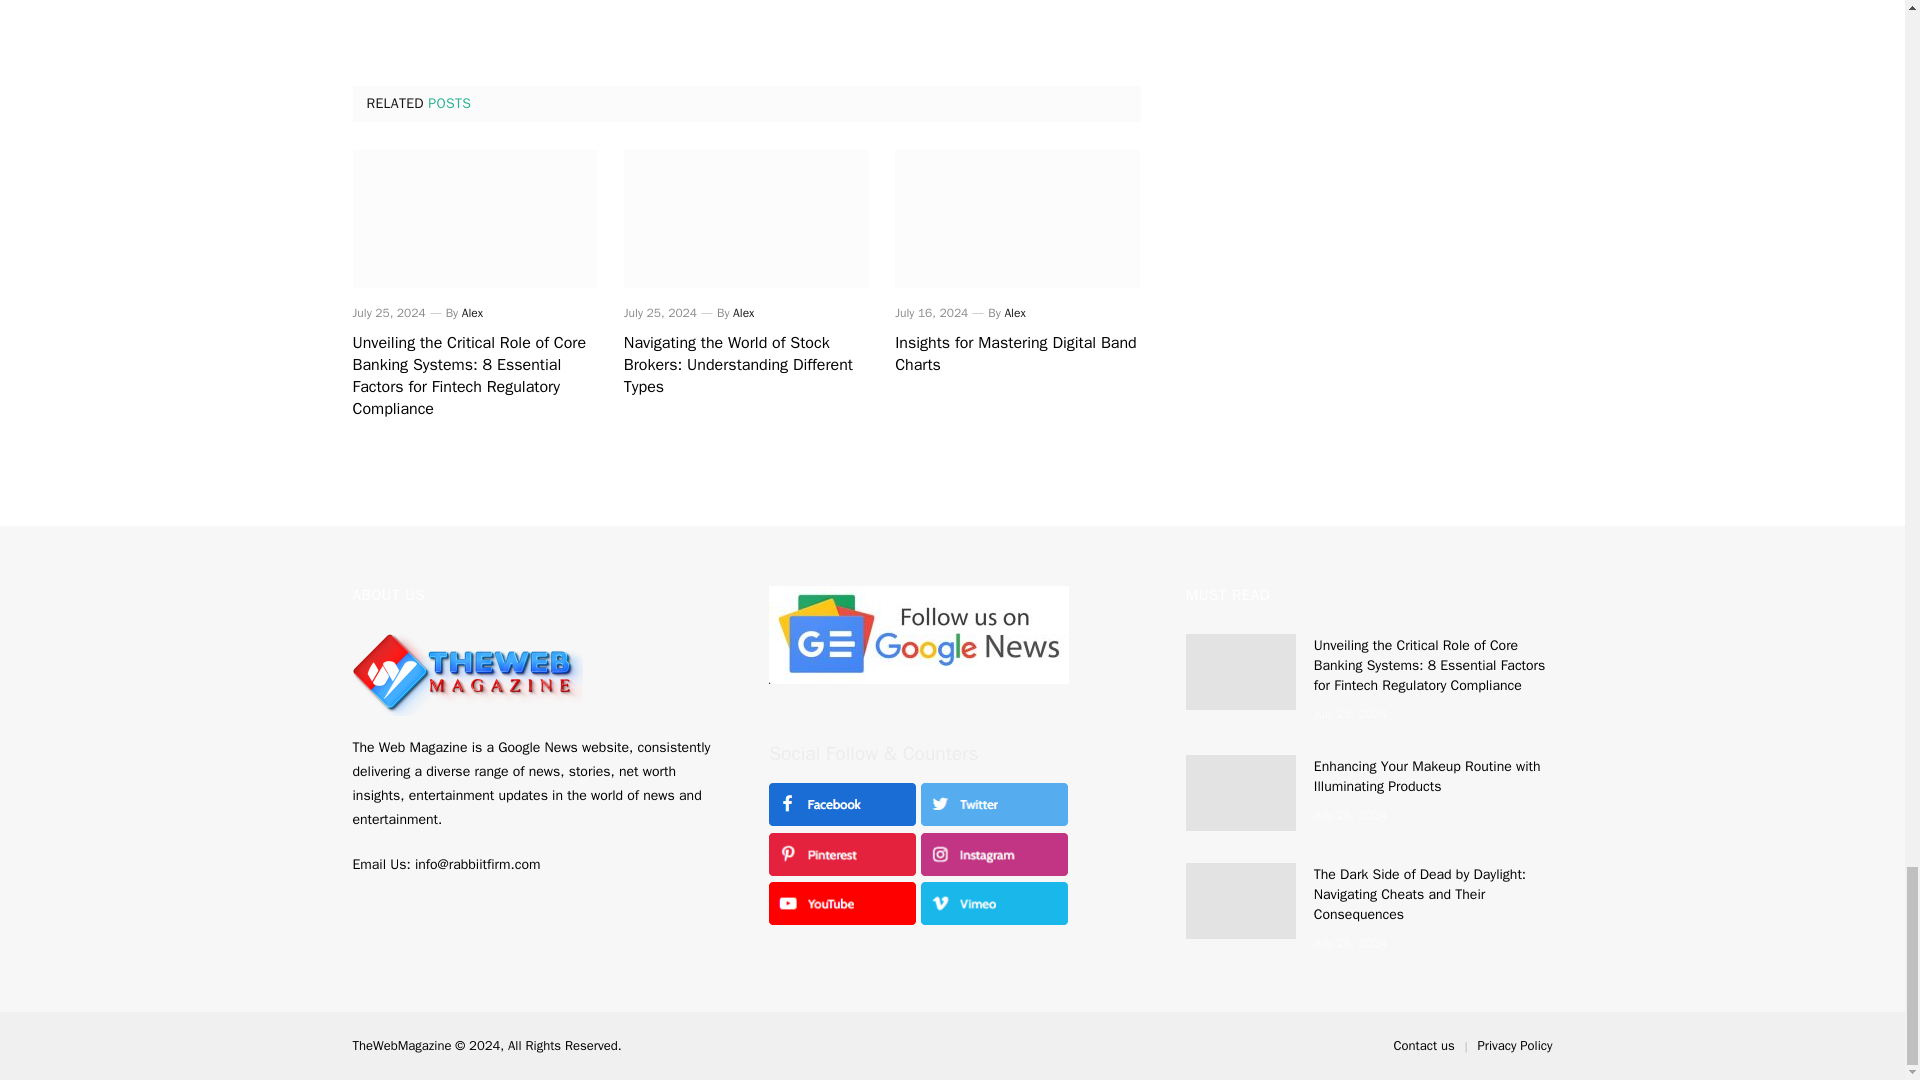  Describe the element at coordinates (472, 312) in the screenshot. I see `Posts by Alex` at that location.